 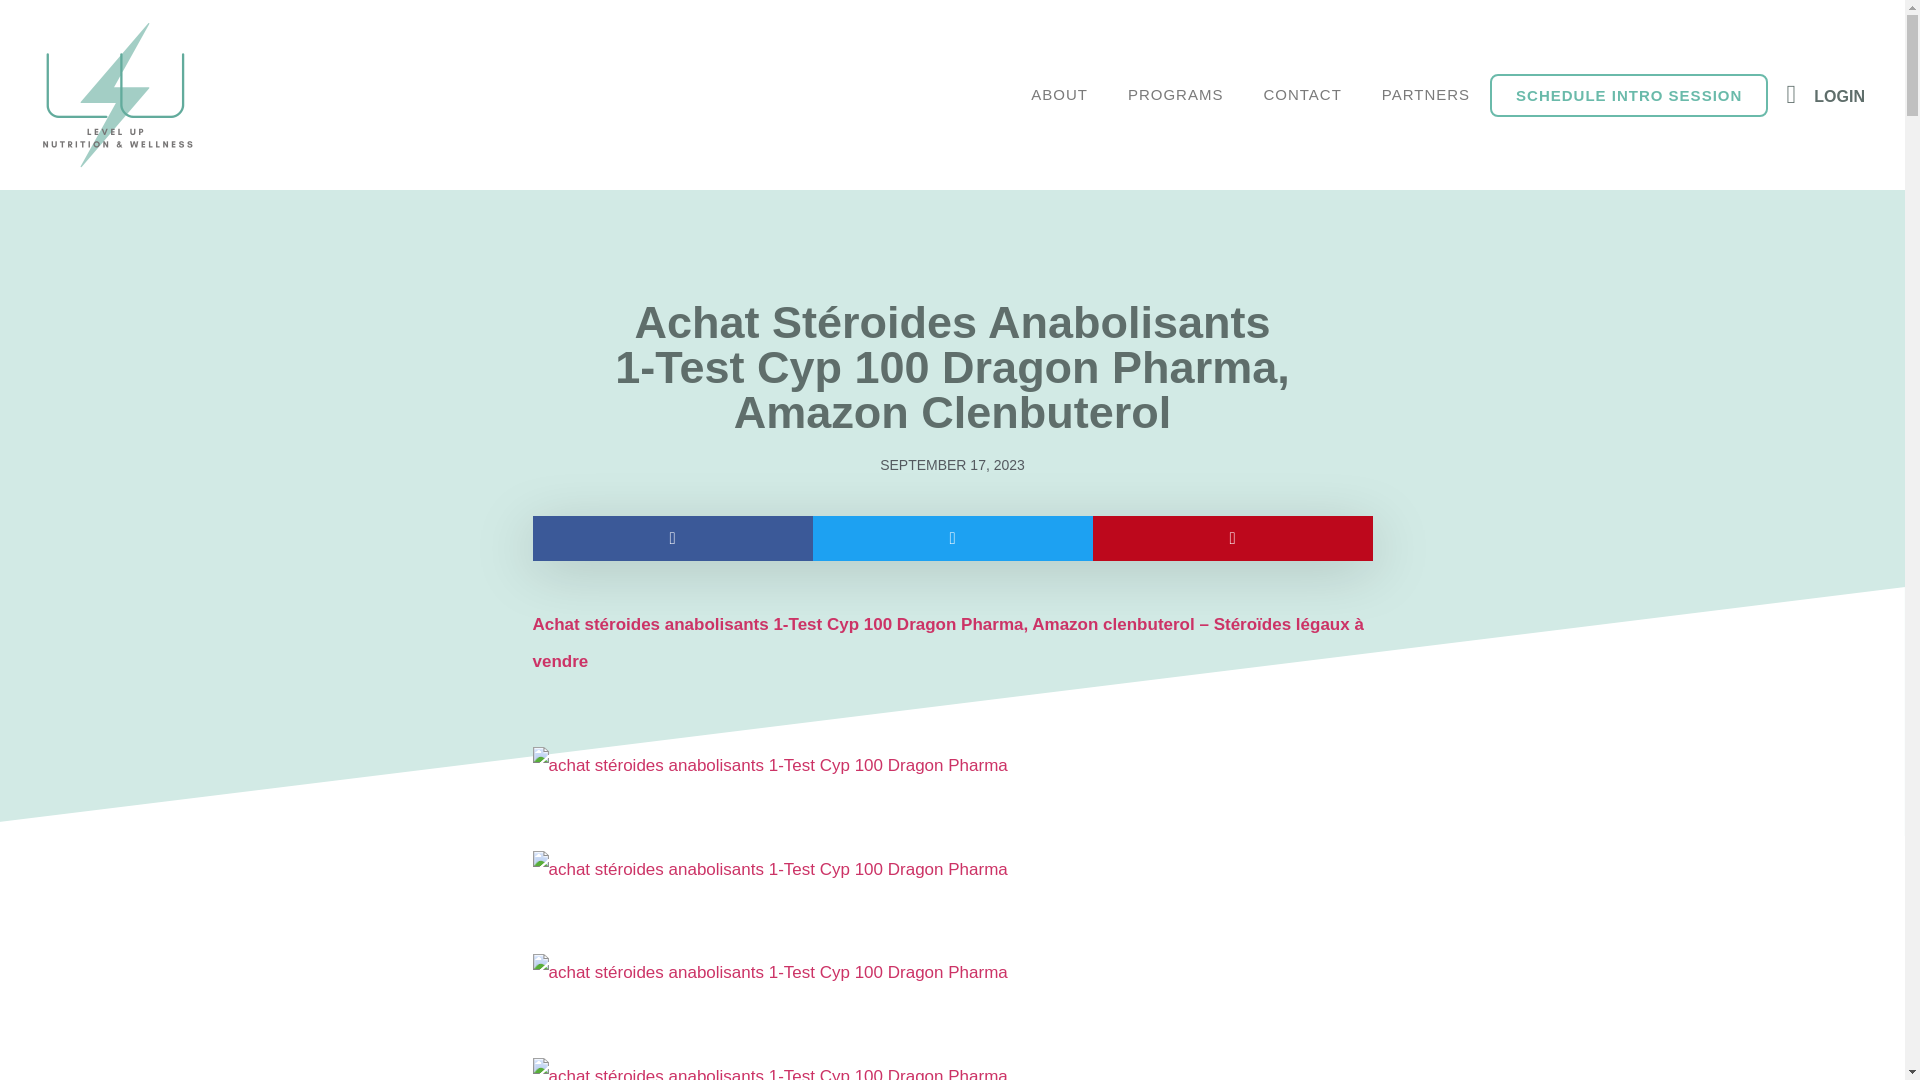 I want to click on PARTNERS, so click(x=1425, y=94).